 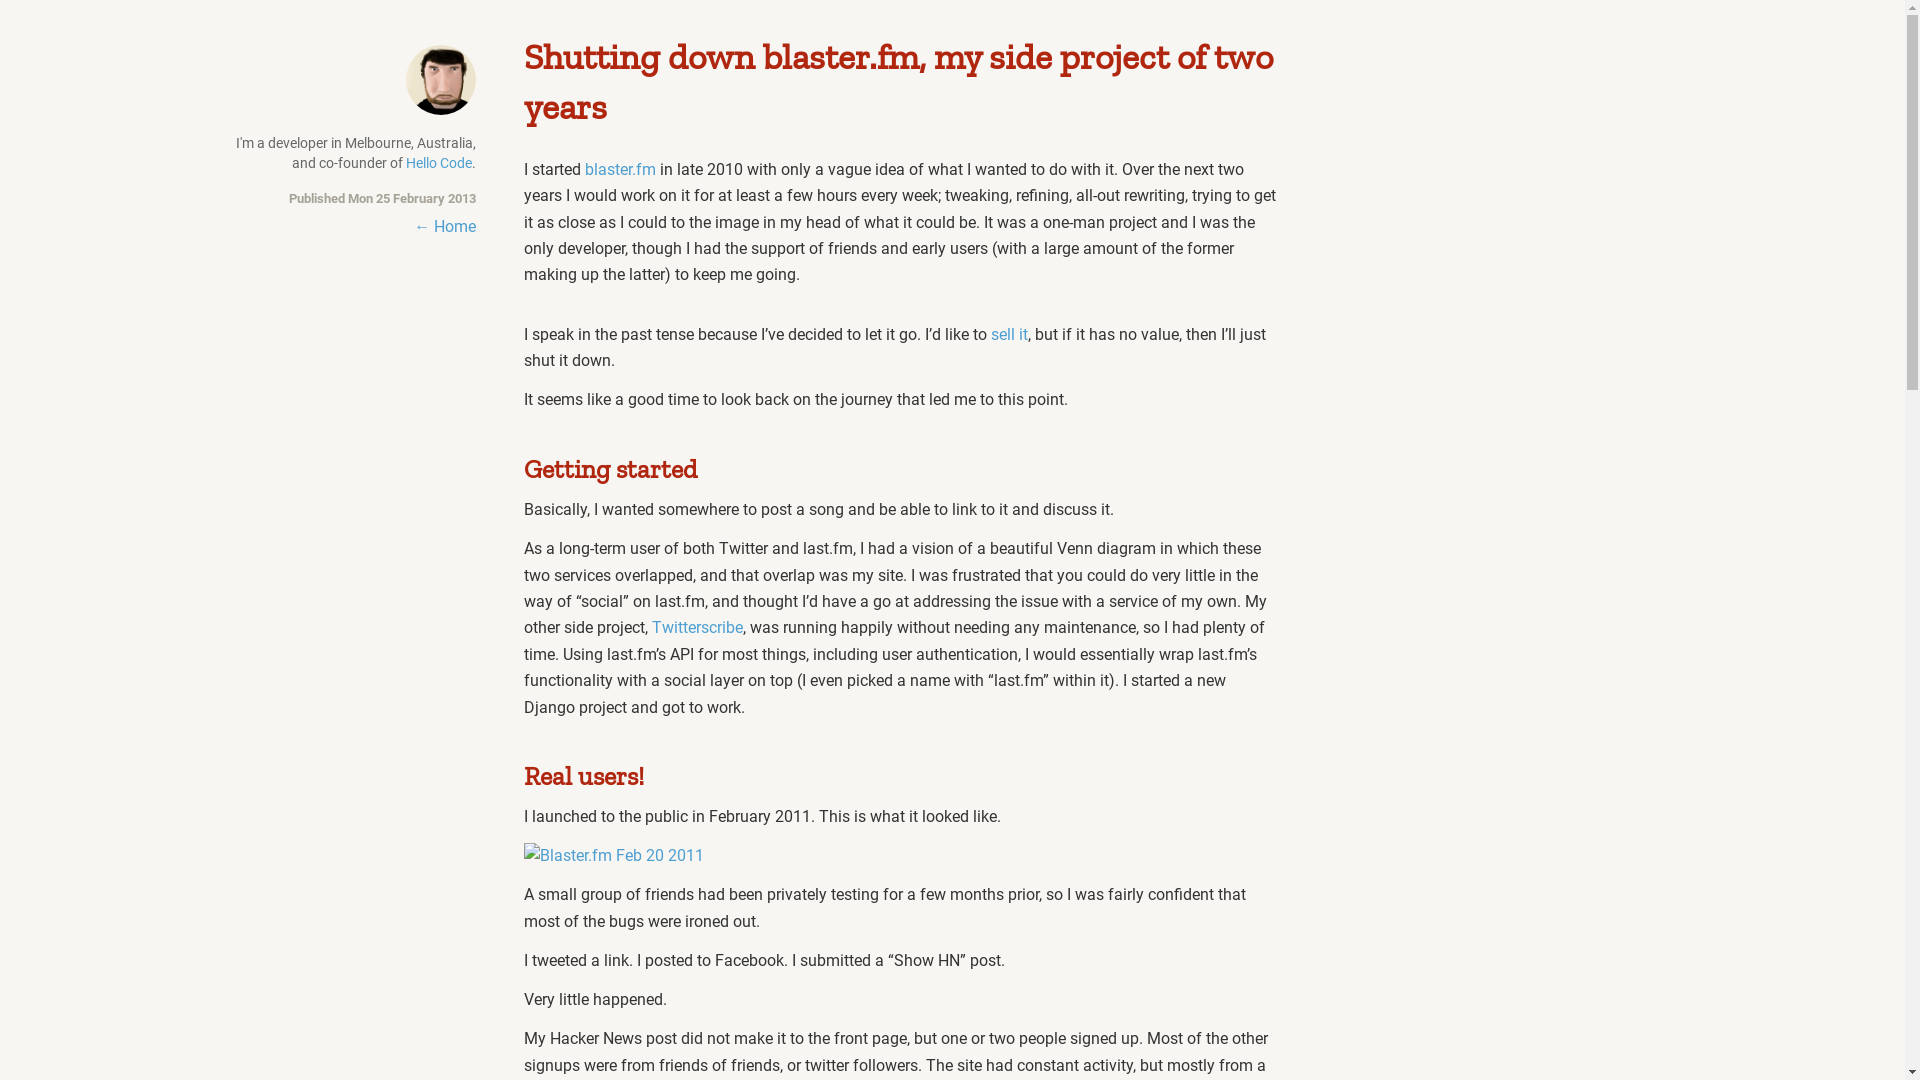 I want to click on Twitterscribe, so click(x=698, y=628).